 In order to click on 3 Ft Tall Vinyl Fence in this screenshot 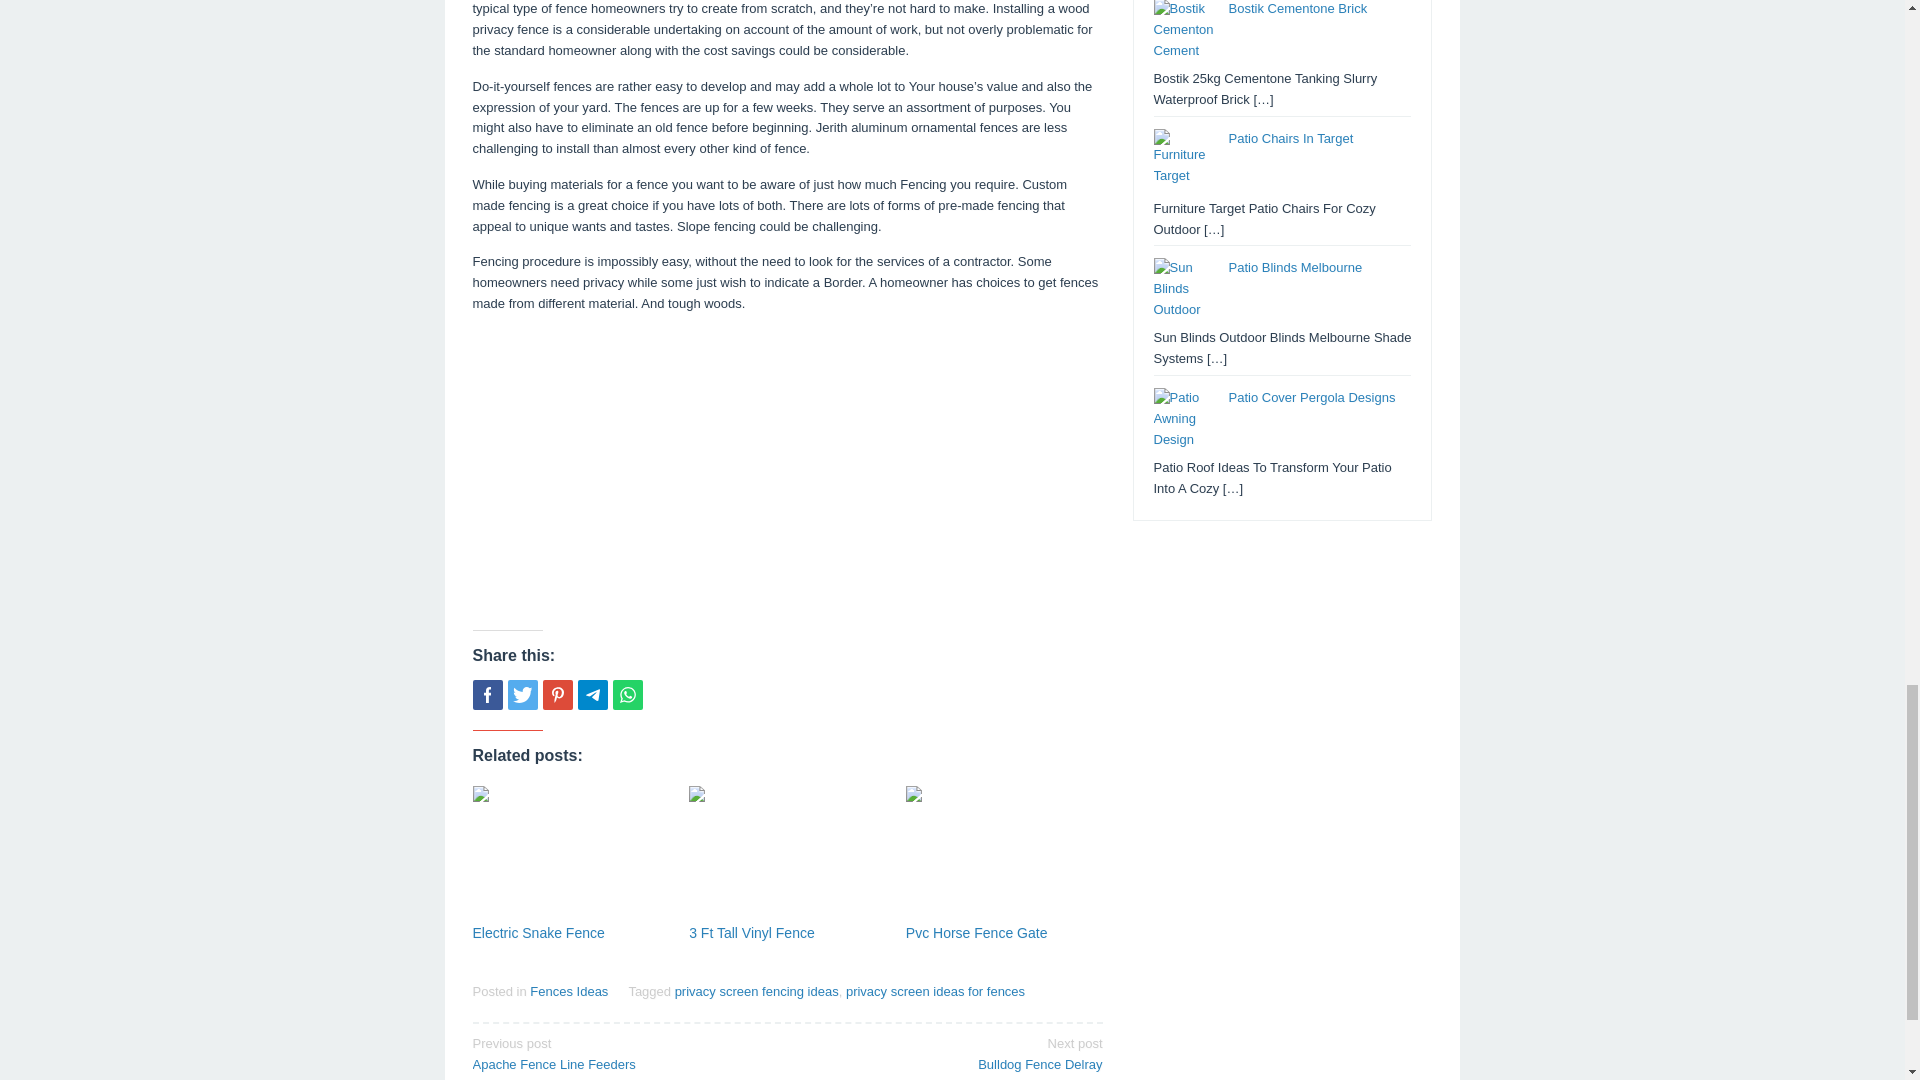, I will do `click(752, 932)`.